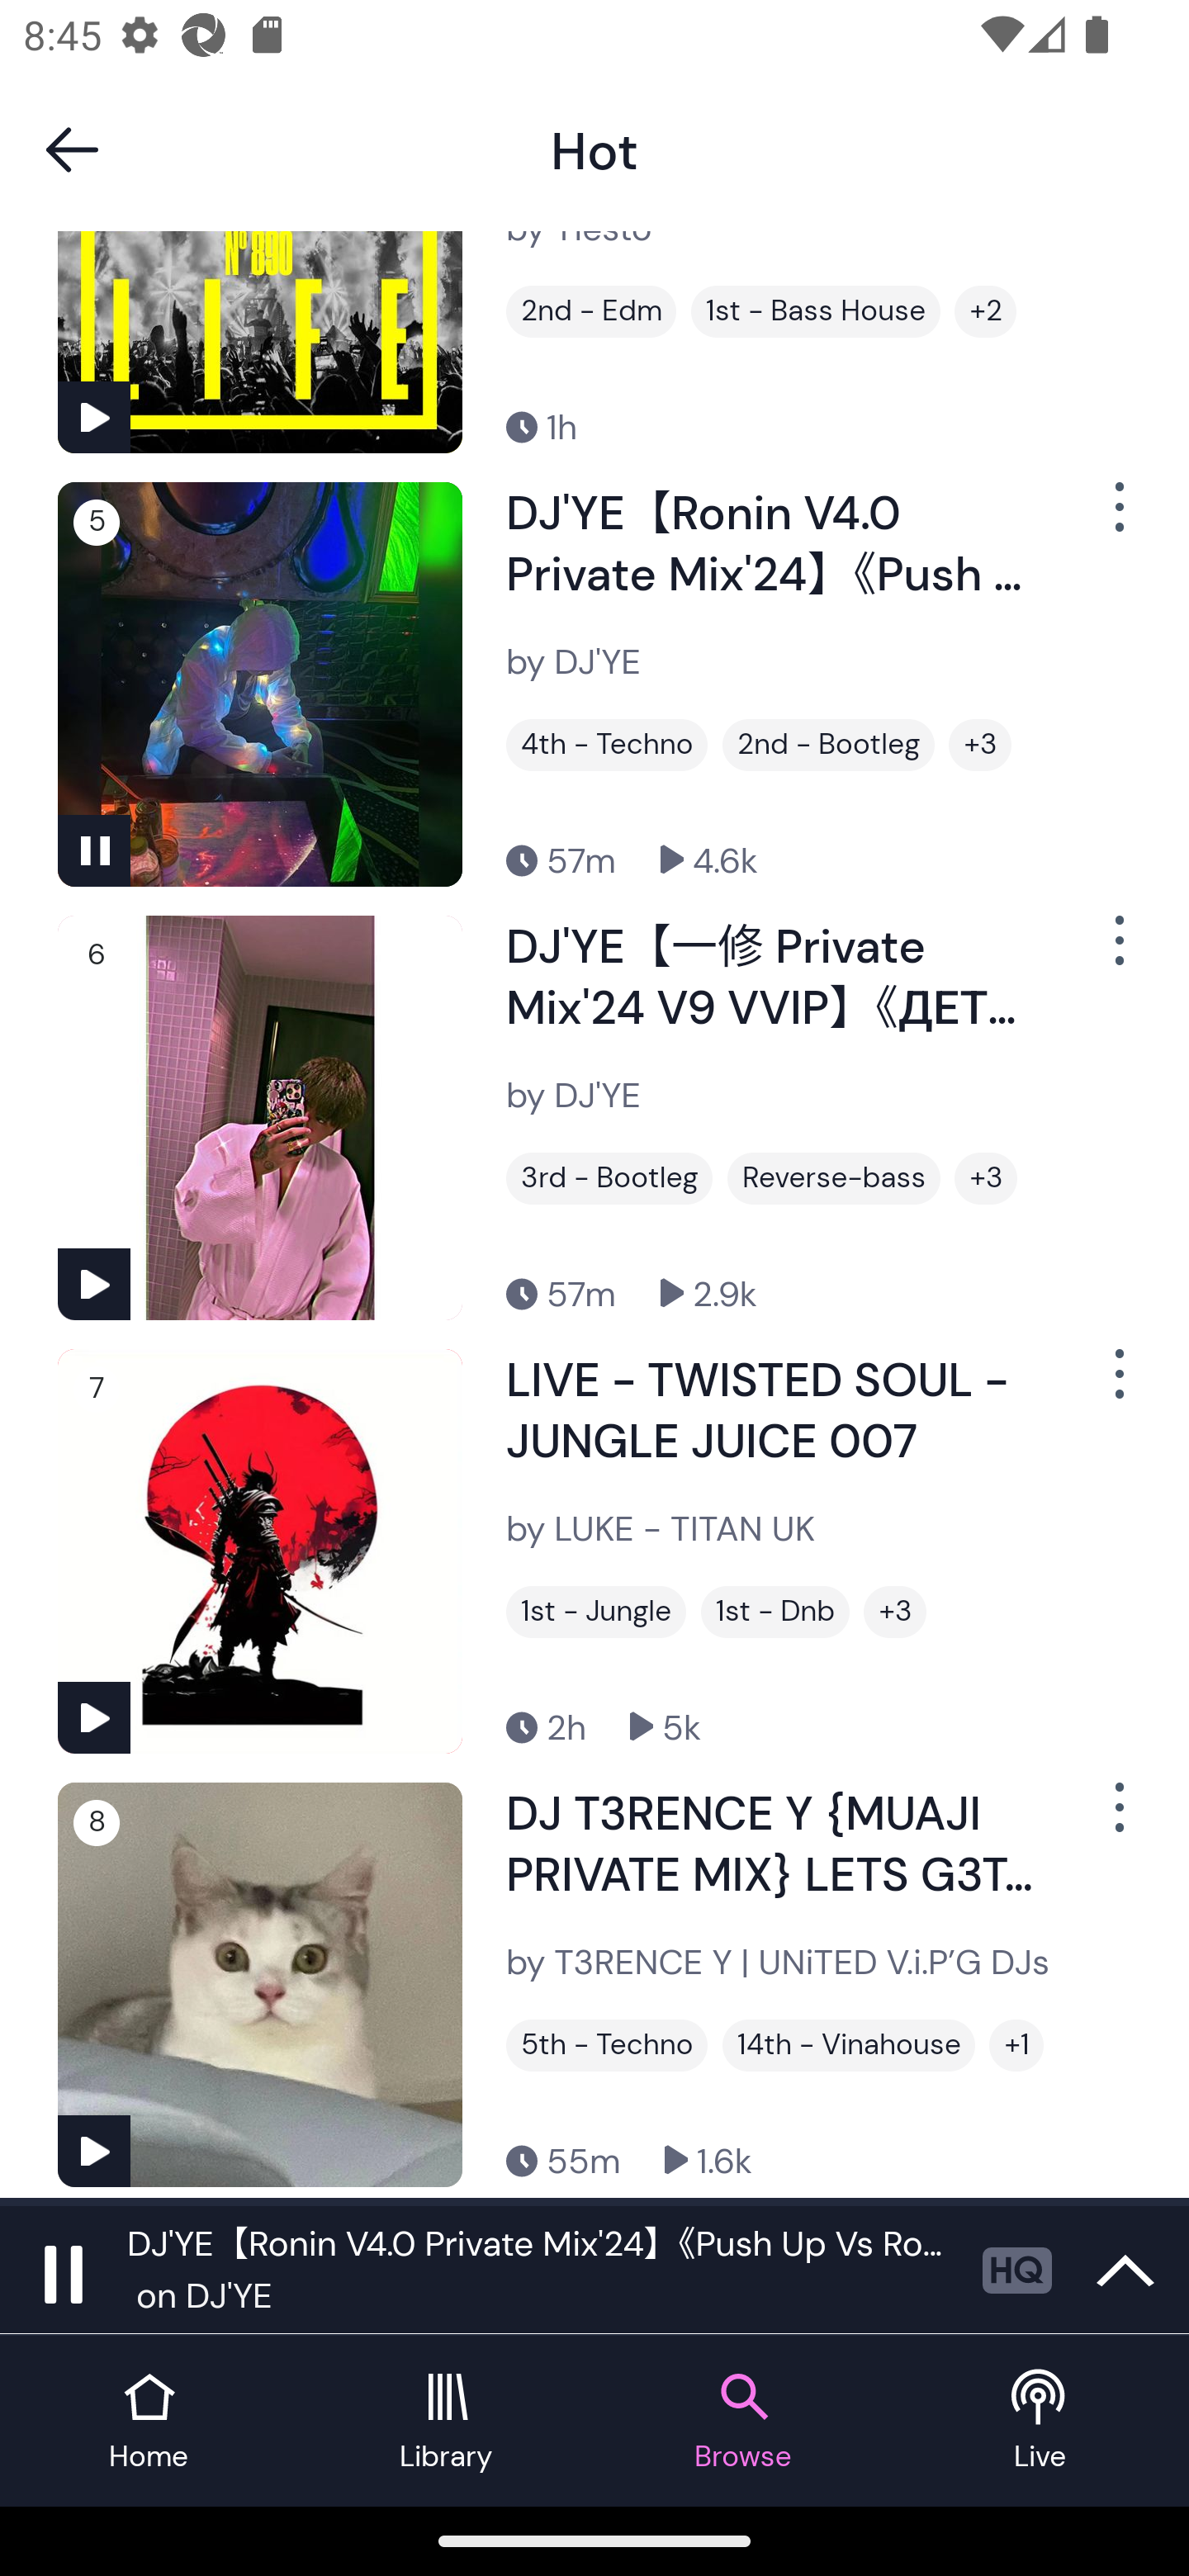  What do you see at coordinates (606, 2045) in the screenshot?
I see `5th - Techno` at bounding box center [606, 2045].